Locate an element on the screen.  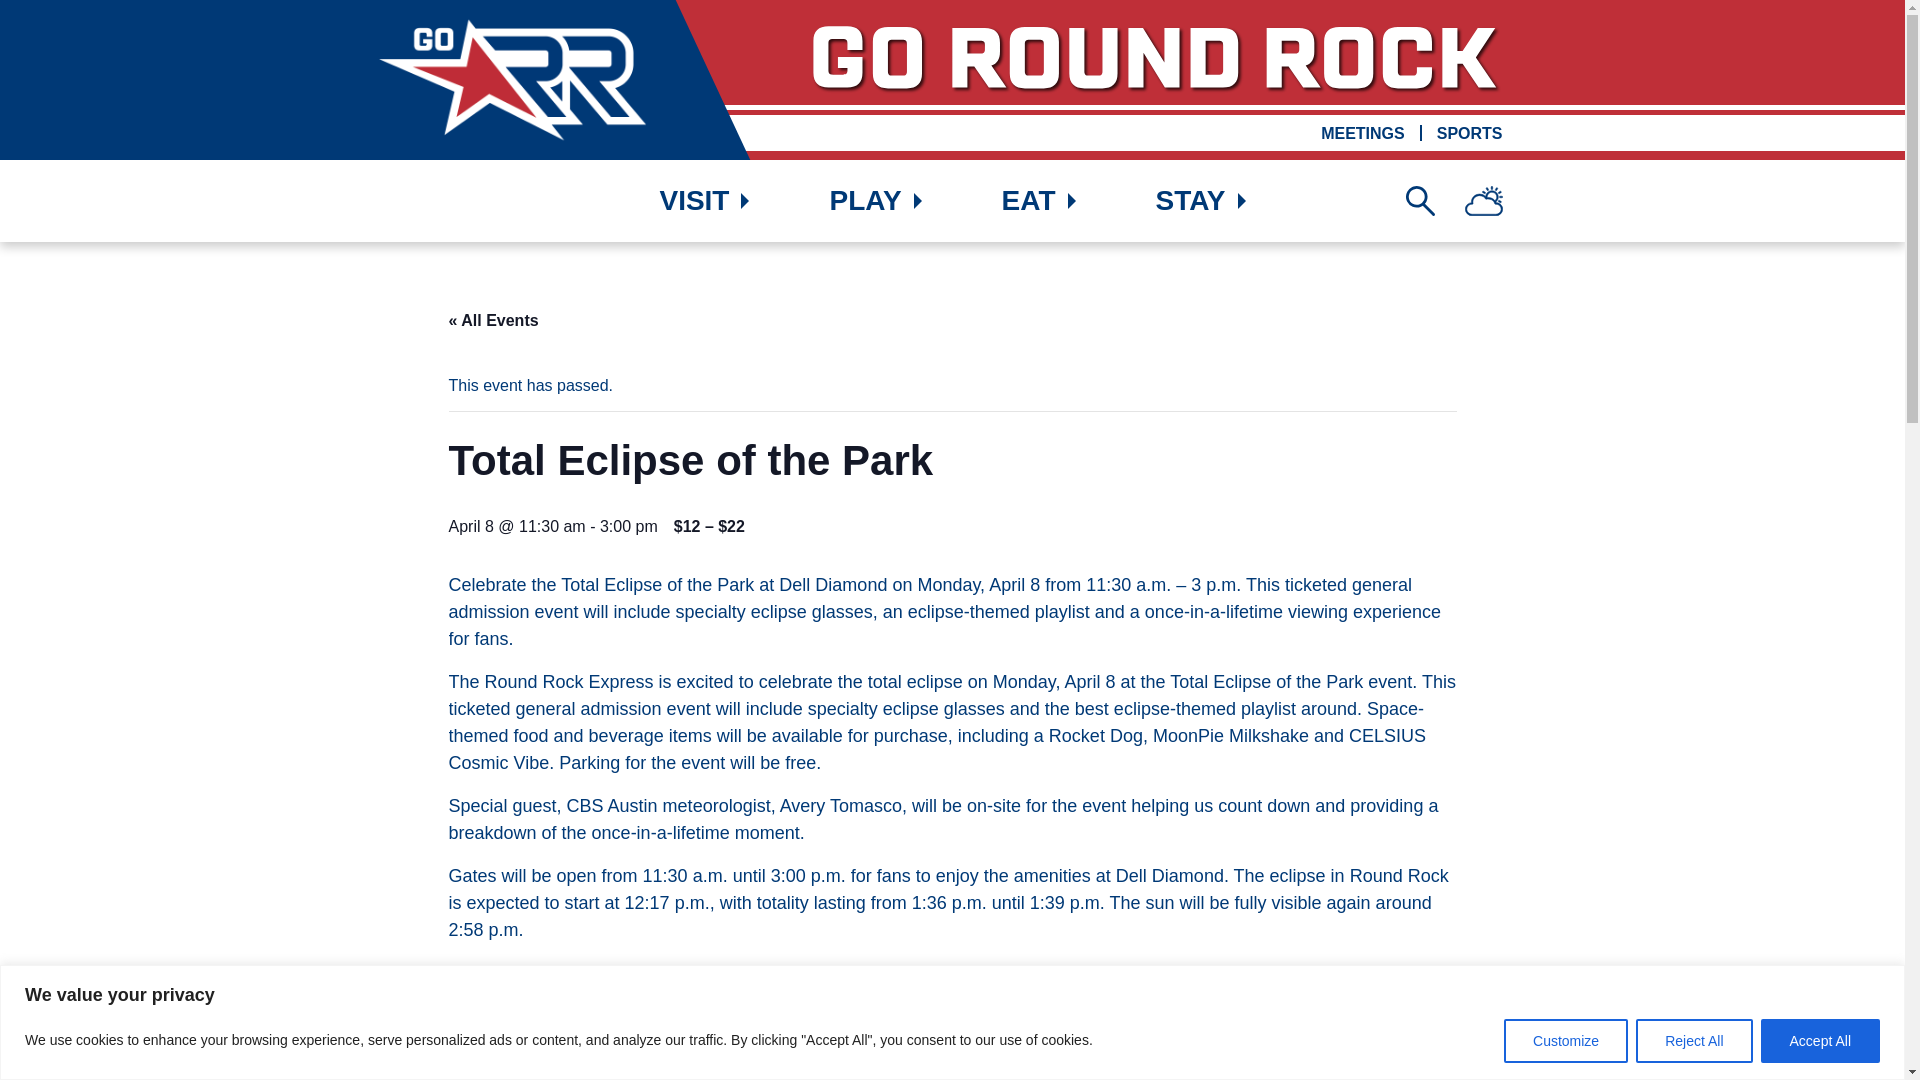
SPORTS is located at coordinates (1470, 133).